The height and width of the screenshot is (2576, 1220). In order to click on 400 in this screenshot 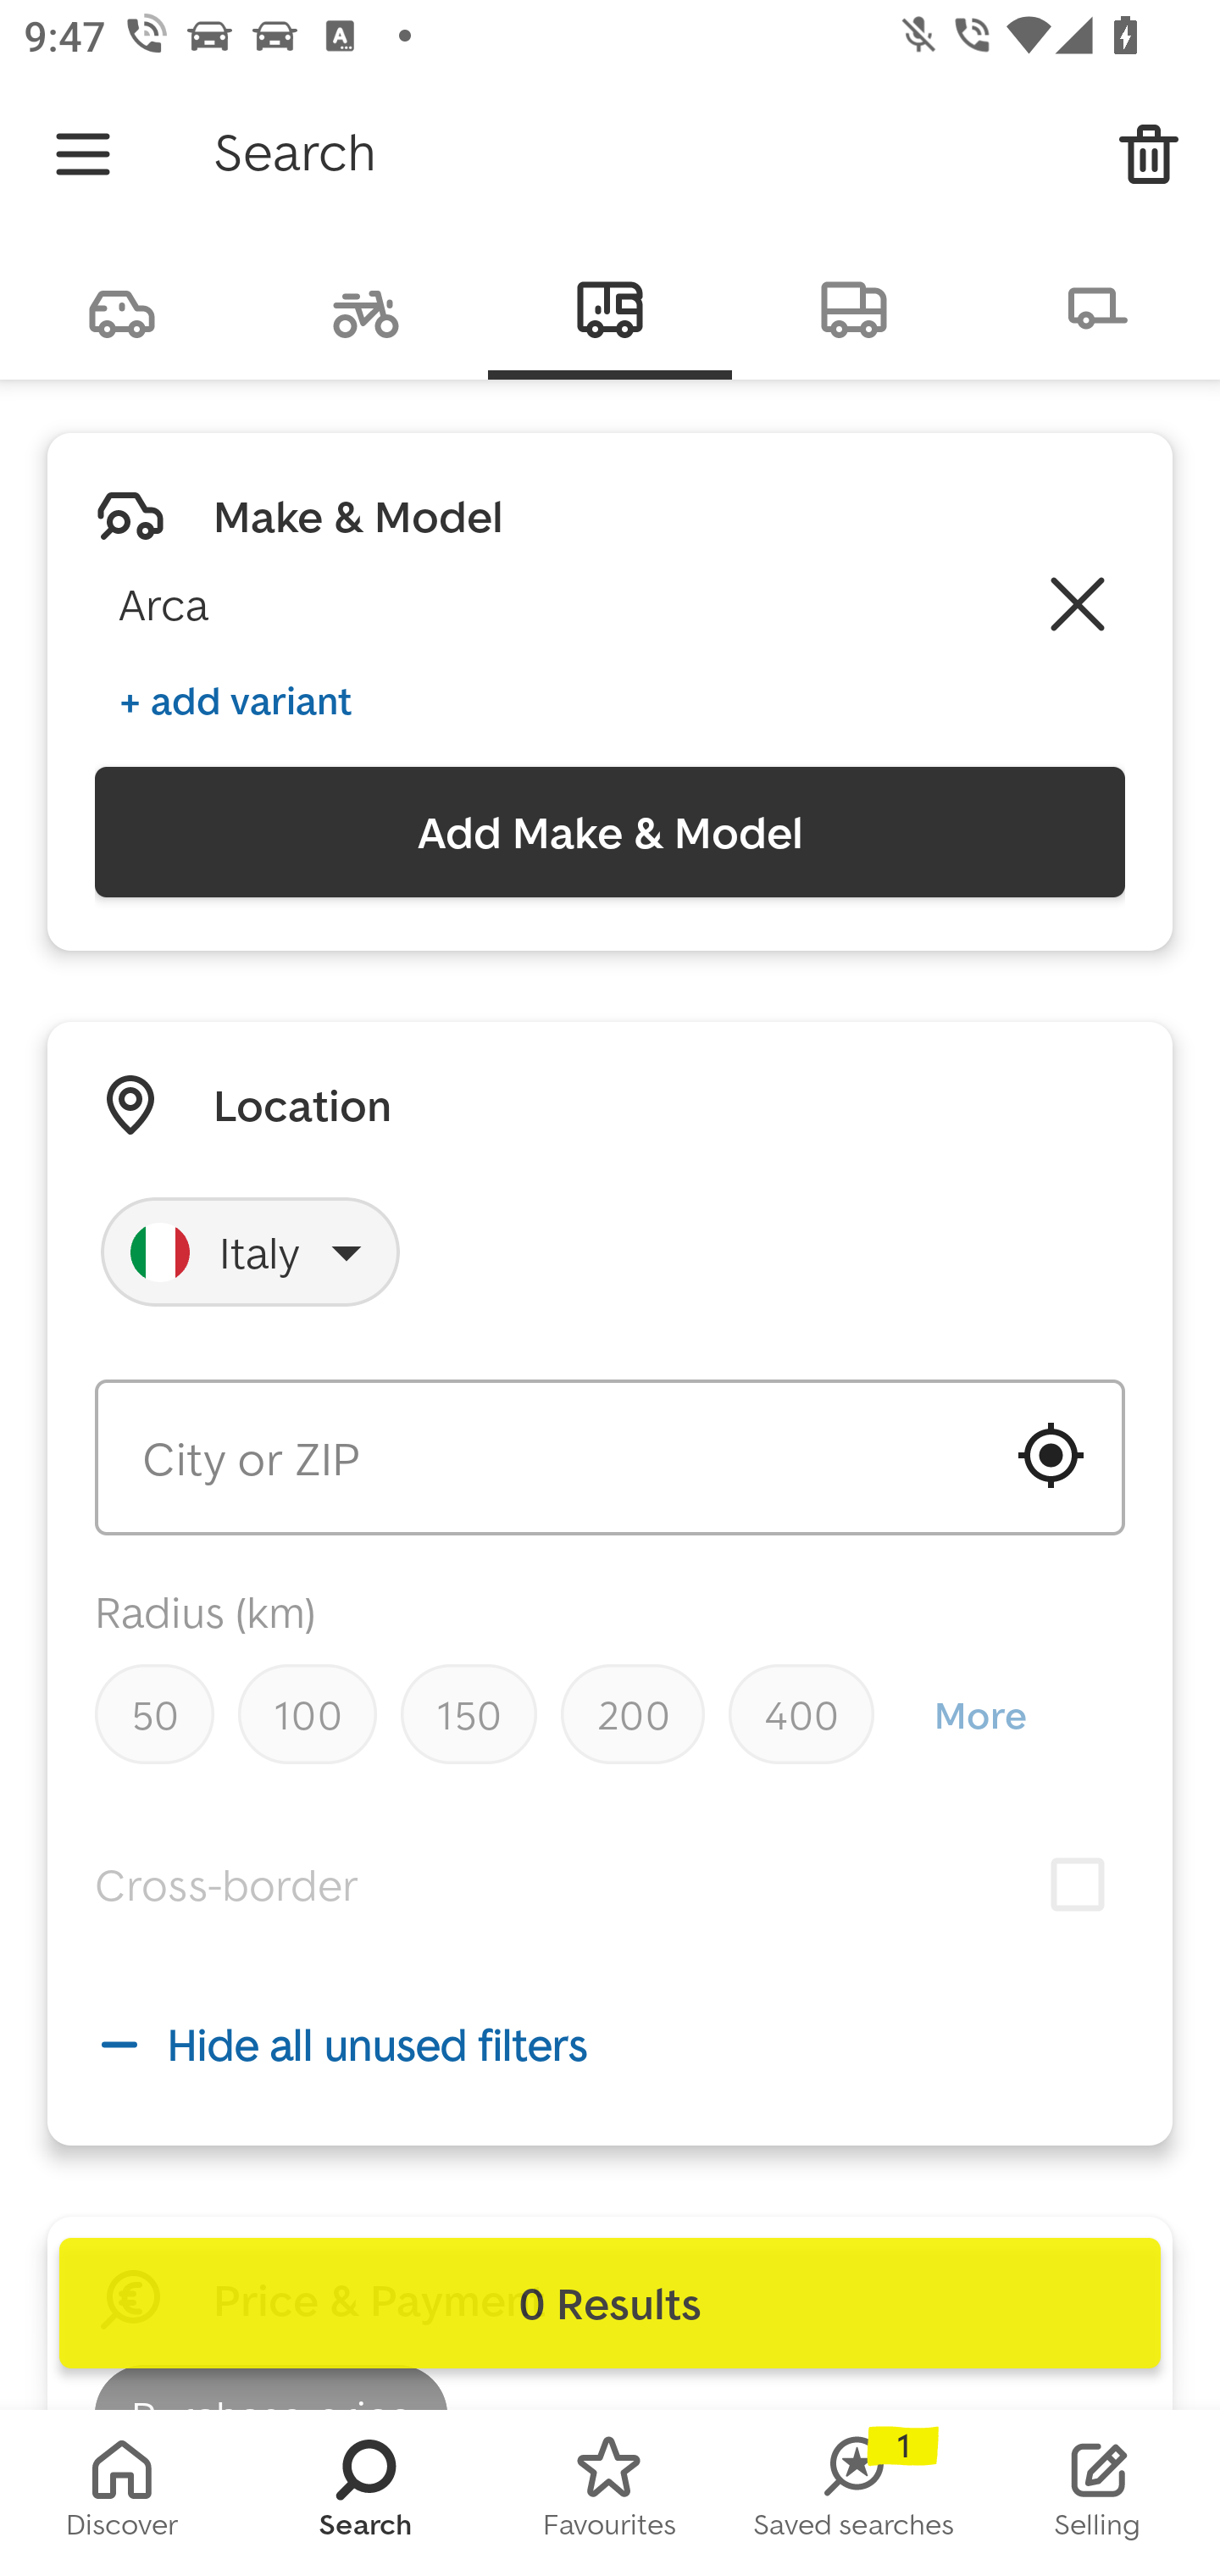, I will do `click(801, 1713)`.